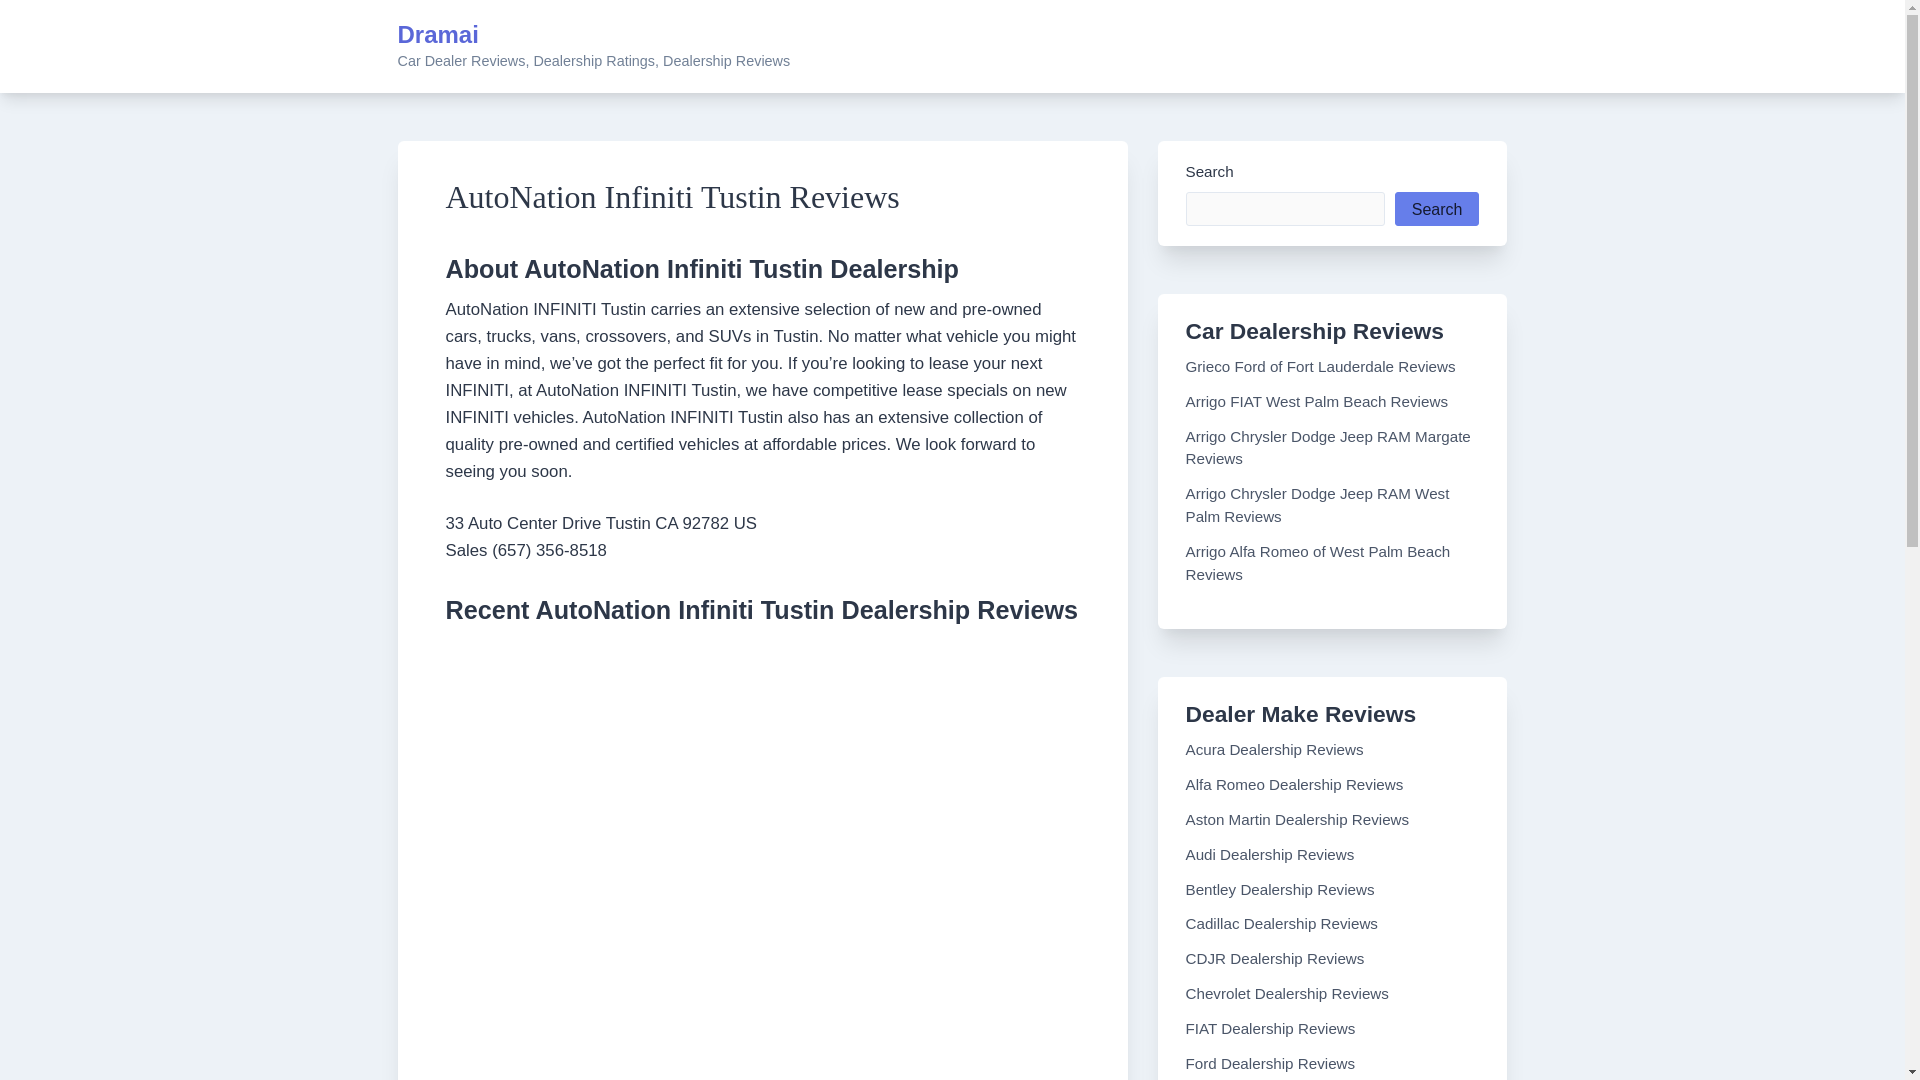 The image size is (1920, 1080). What do you see at coordinates (1270, 1028) in the screenshot?
I see `FIAT Dealership Reviews` at bounding box center [1270, 1028].